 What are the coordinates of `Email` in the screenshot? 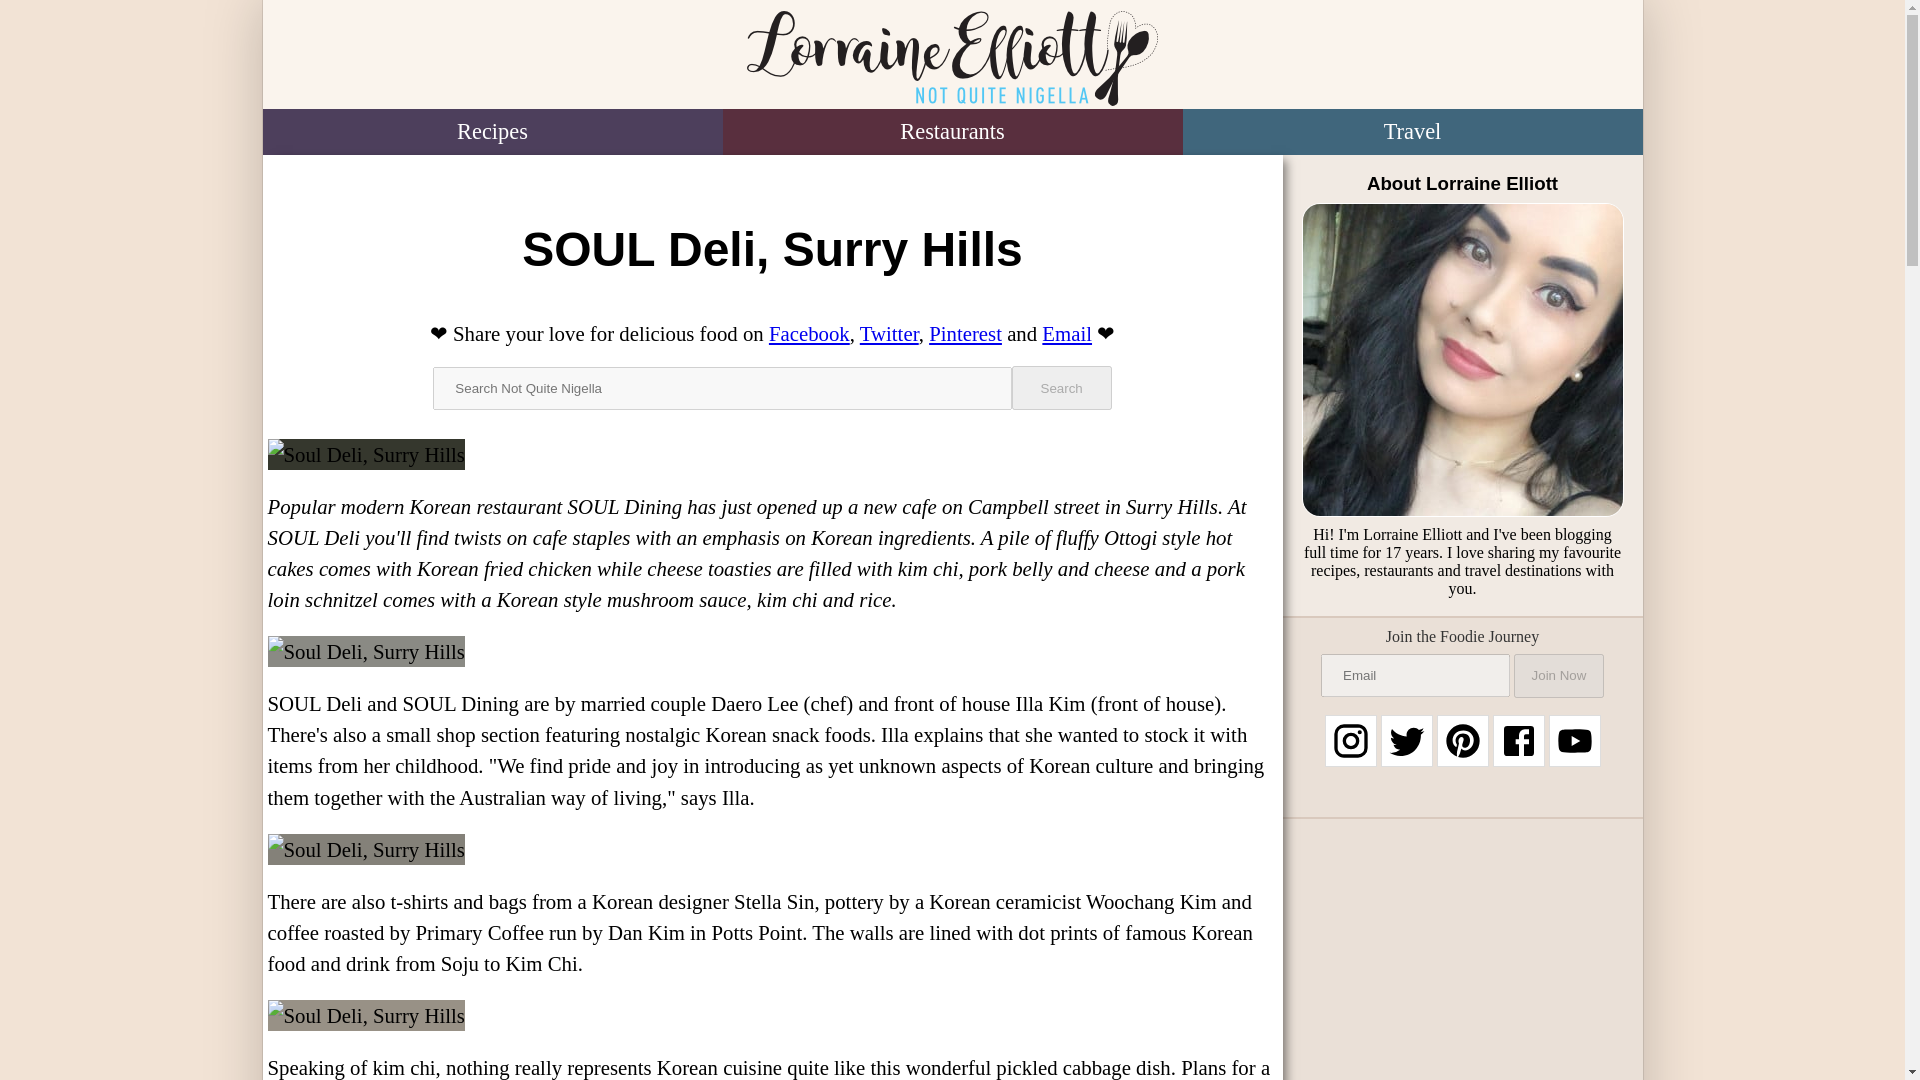 It's located at (1067, 332).